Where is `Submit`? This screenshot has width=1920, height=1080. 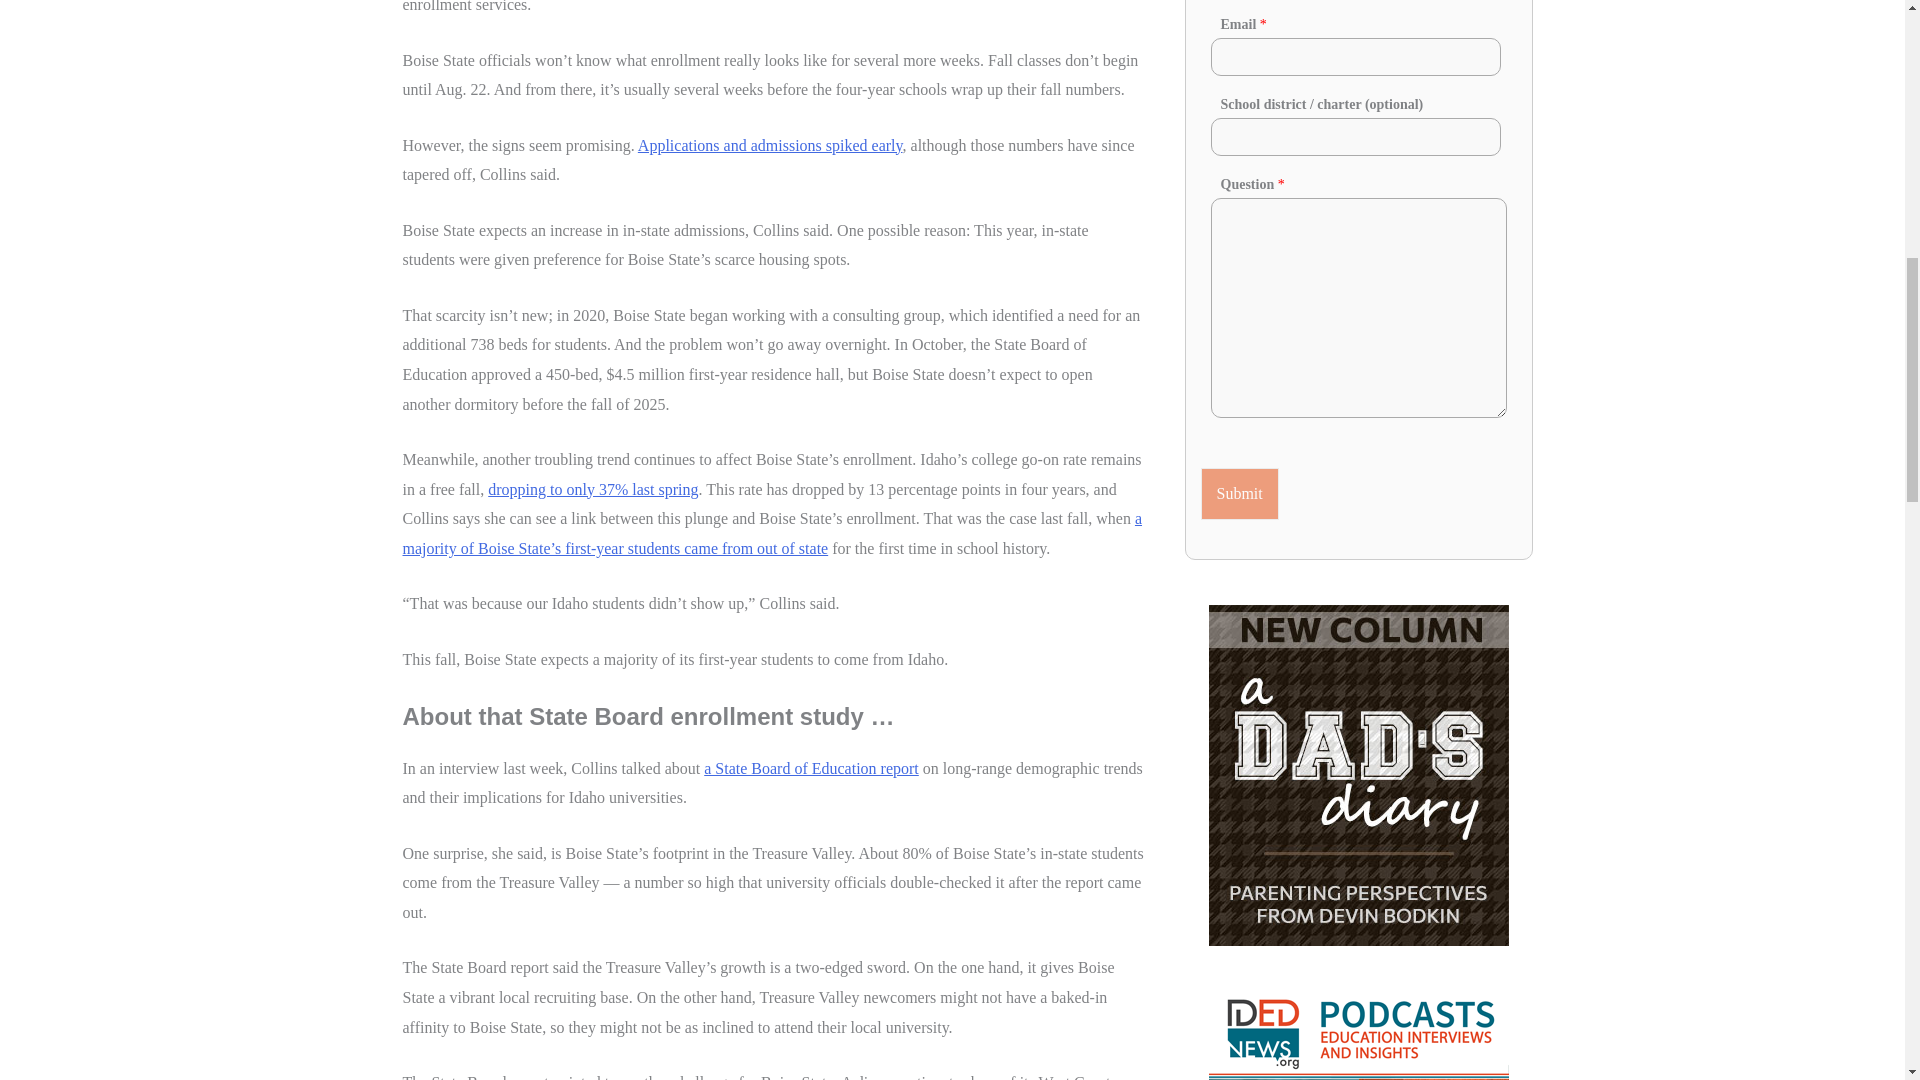 Submit is located at coordinates (1239, 493).